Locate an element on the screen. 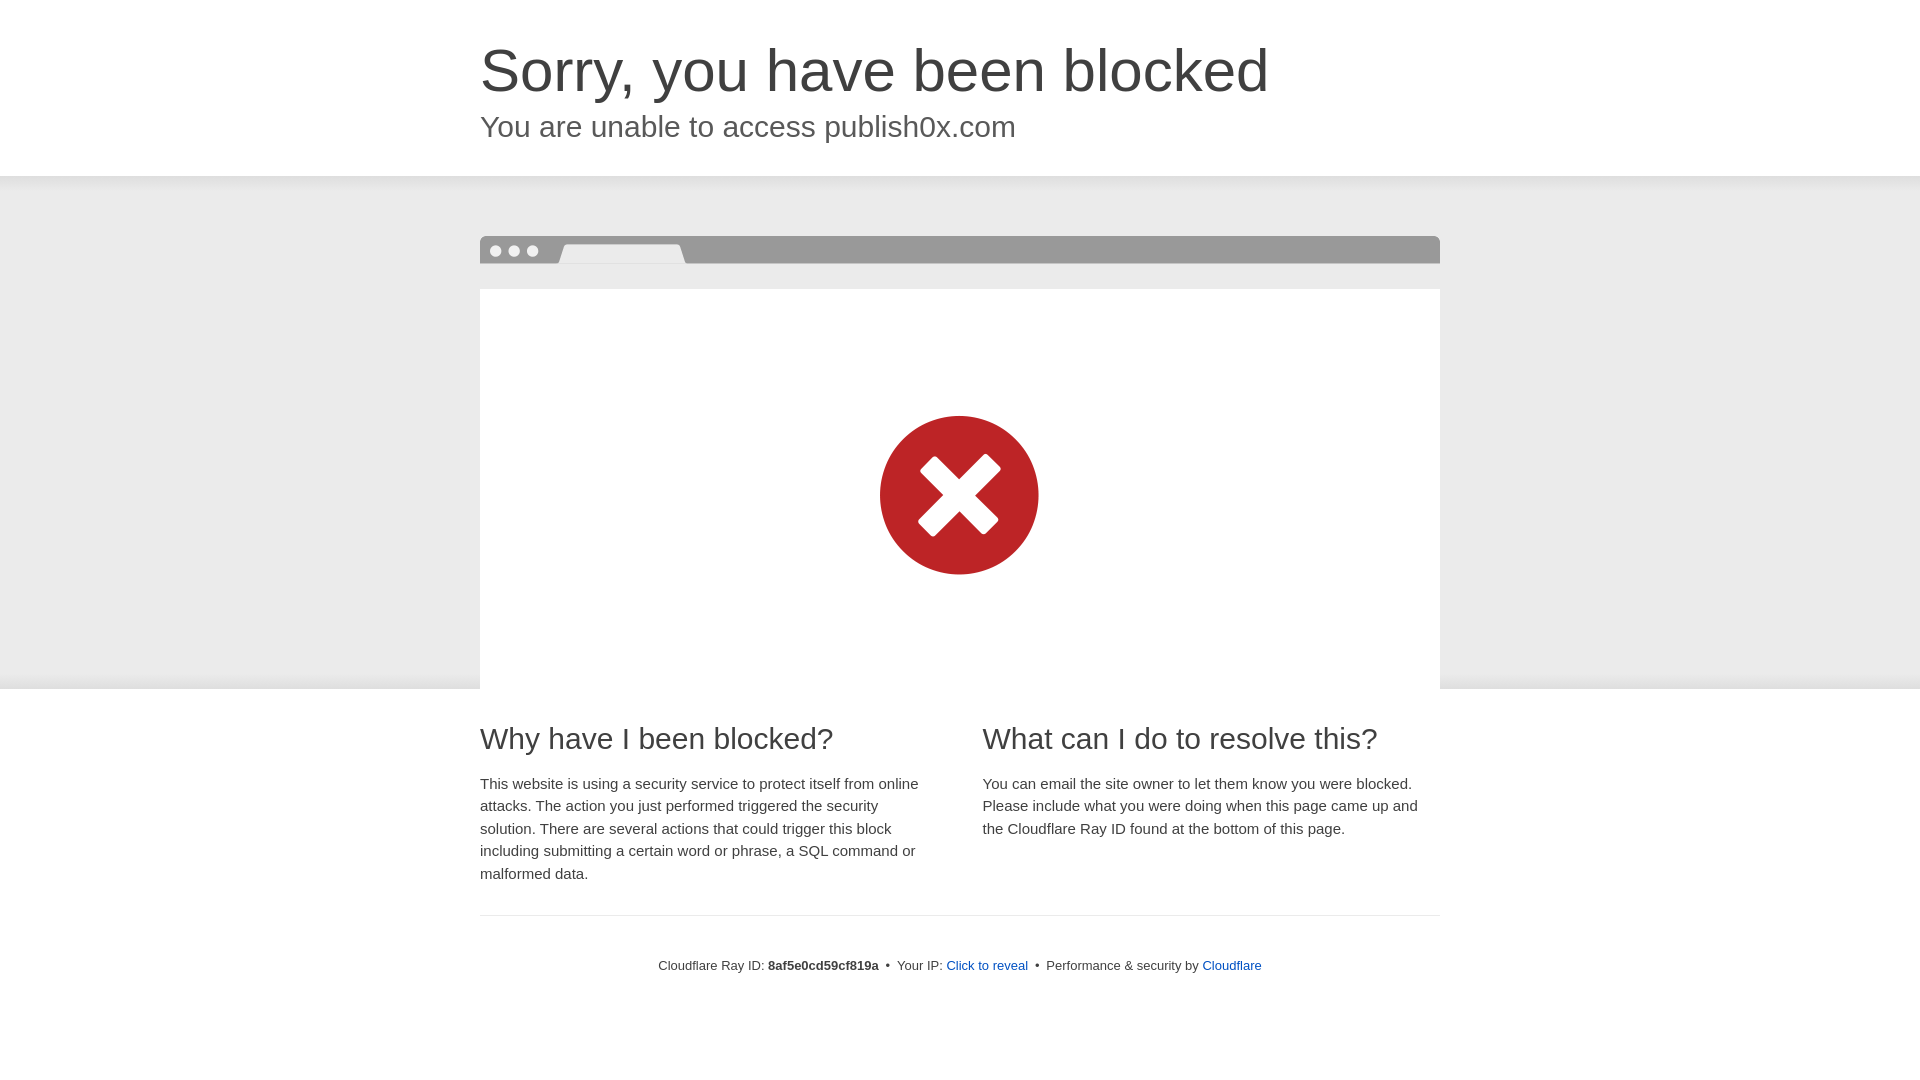  Cloudflare is located at coordinates (1231, 965).